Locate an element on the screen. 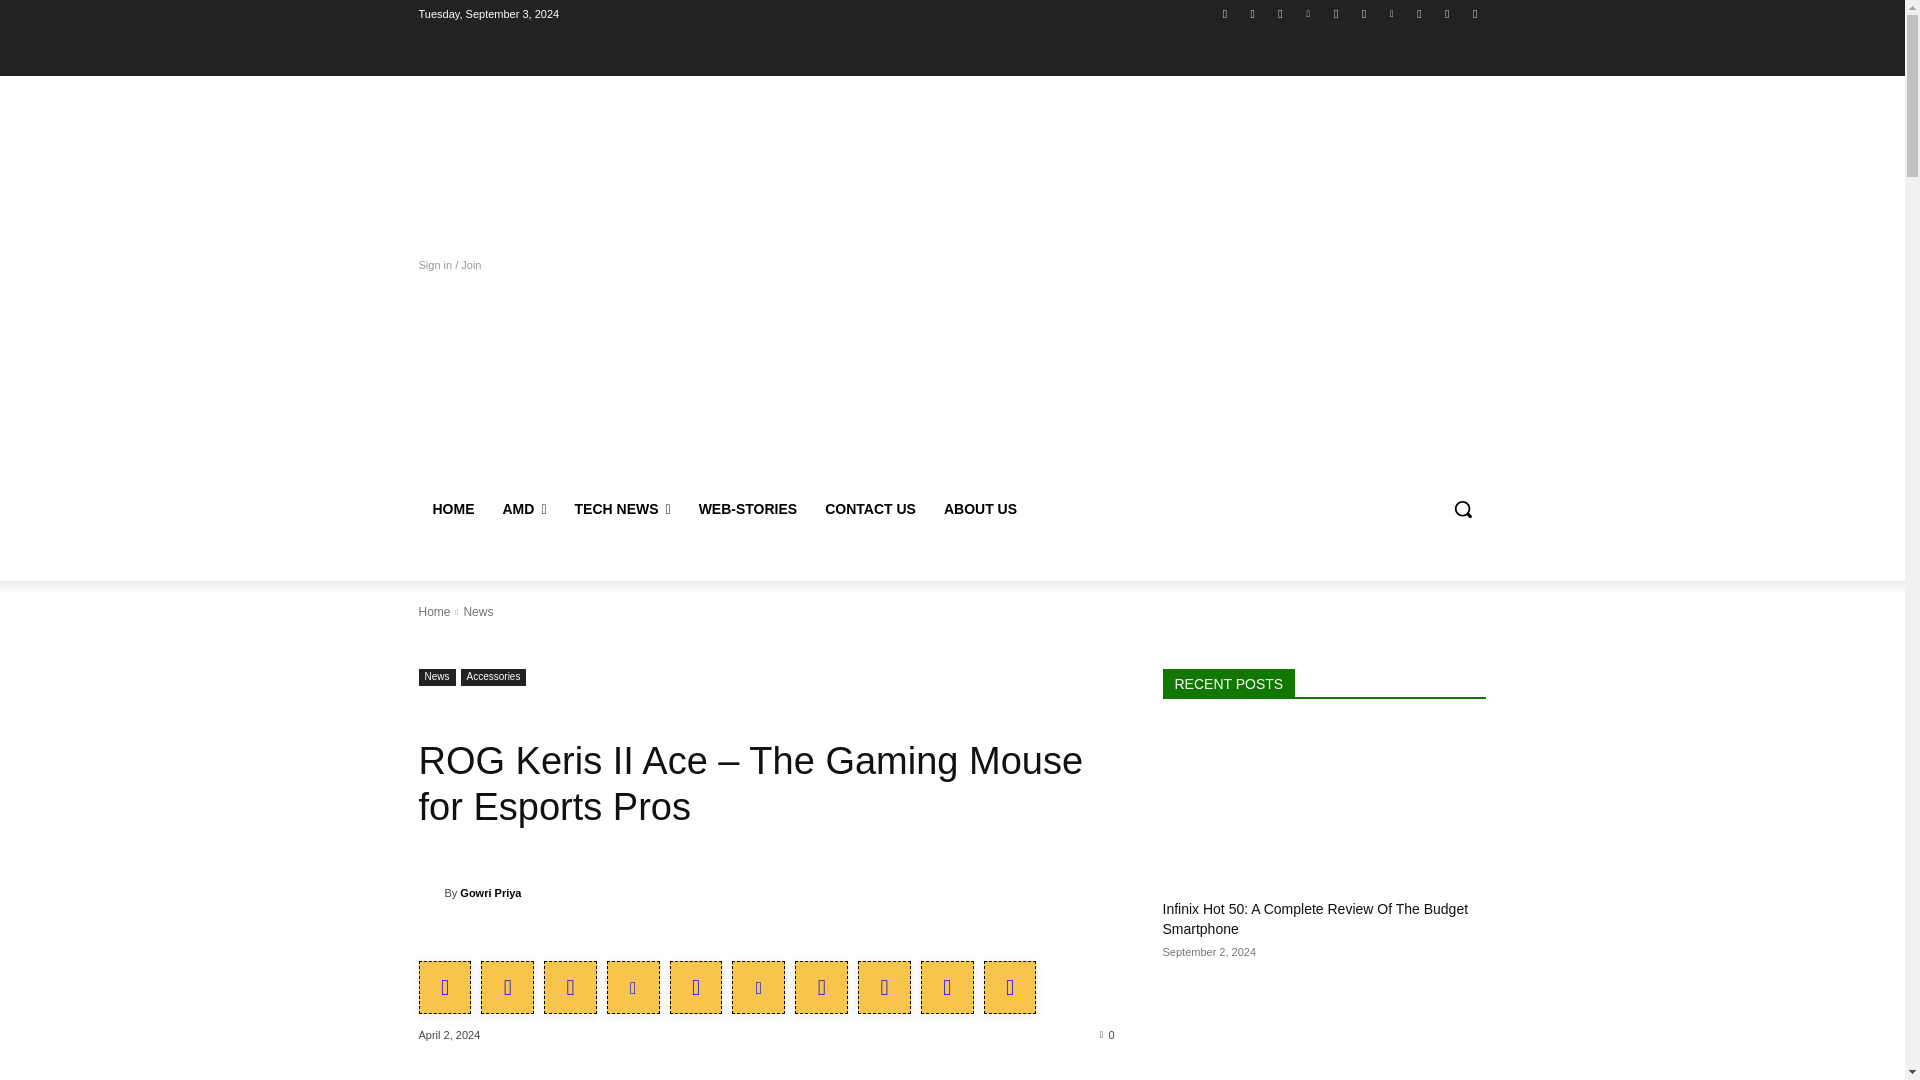 The image size is (1920, 1080). Medium is located at coordinates (1336, 13).